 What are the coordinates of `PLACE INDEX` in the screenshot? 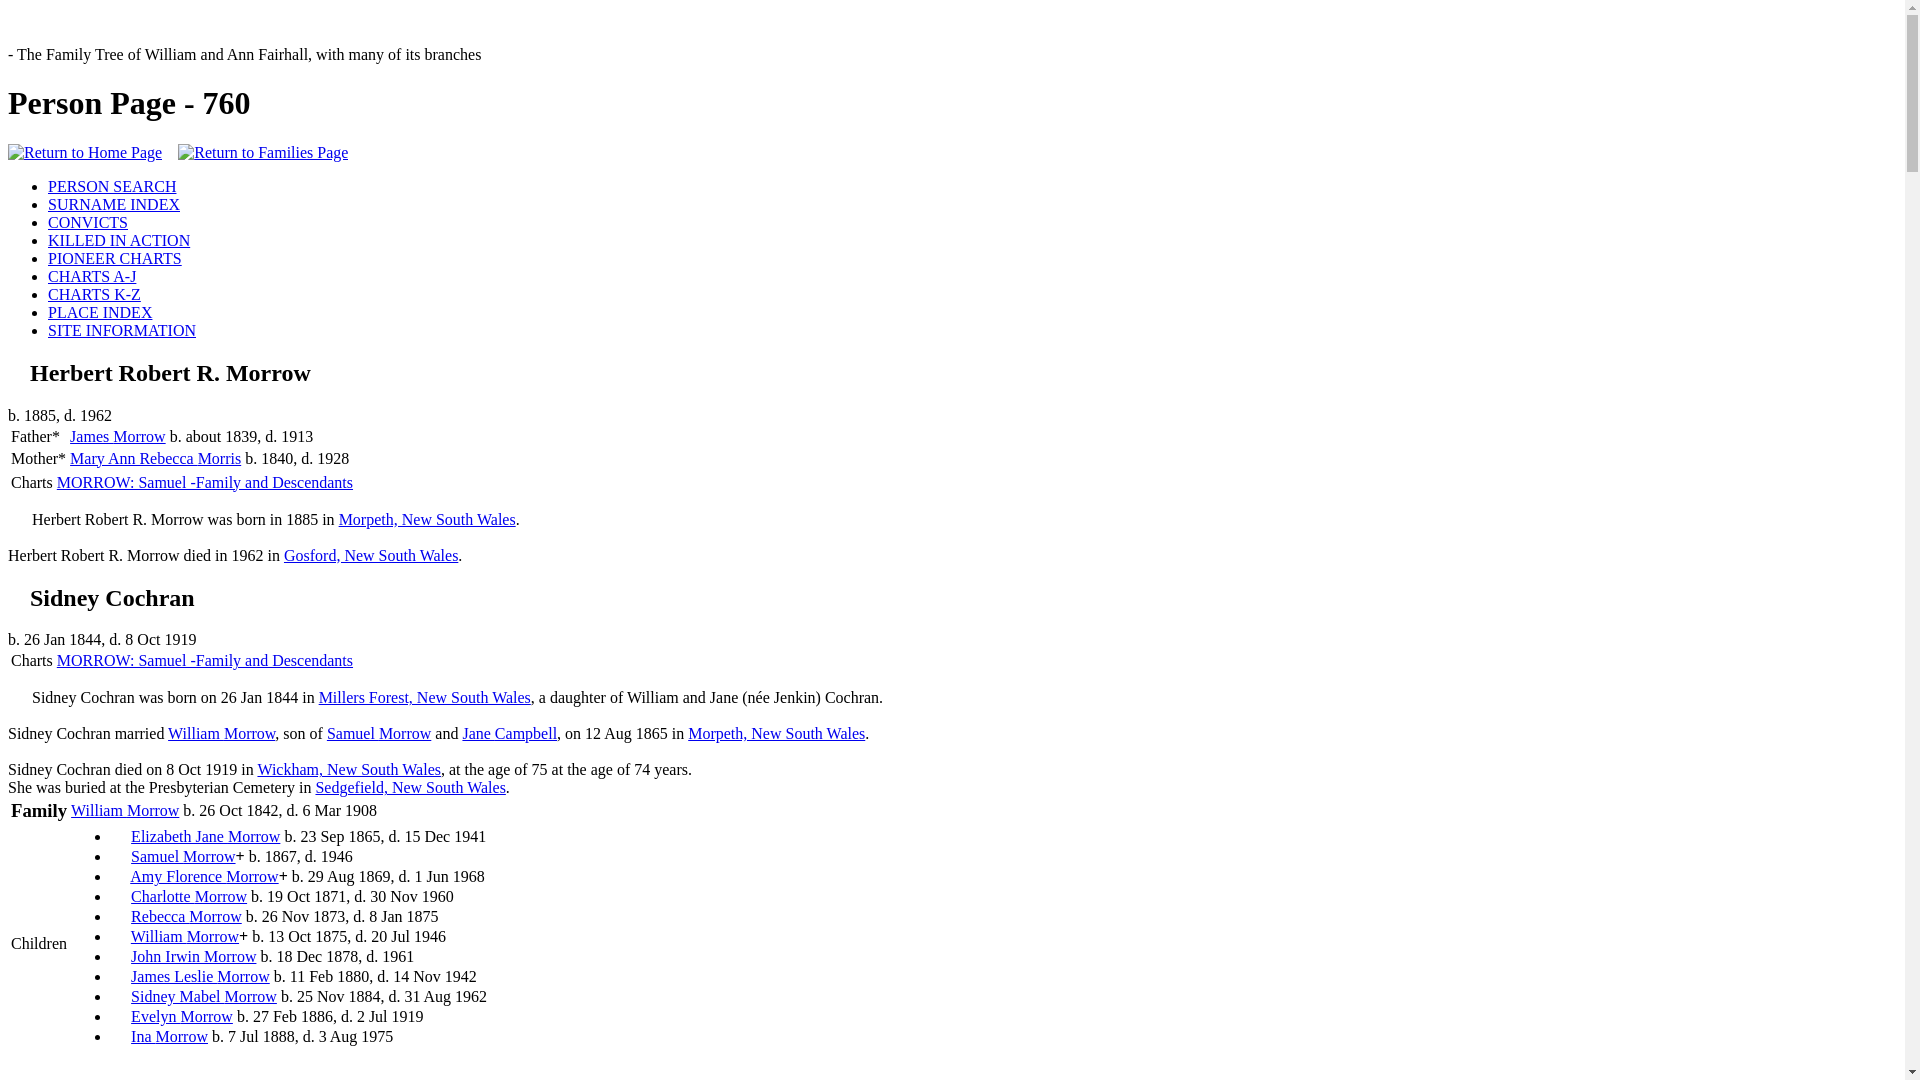 It's located at (100, 312).